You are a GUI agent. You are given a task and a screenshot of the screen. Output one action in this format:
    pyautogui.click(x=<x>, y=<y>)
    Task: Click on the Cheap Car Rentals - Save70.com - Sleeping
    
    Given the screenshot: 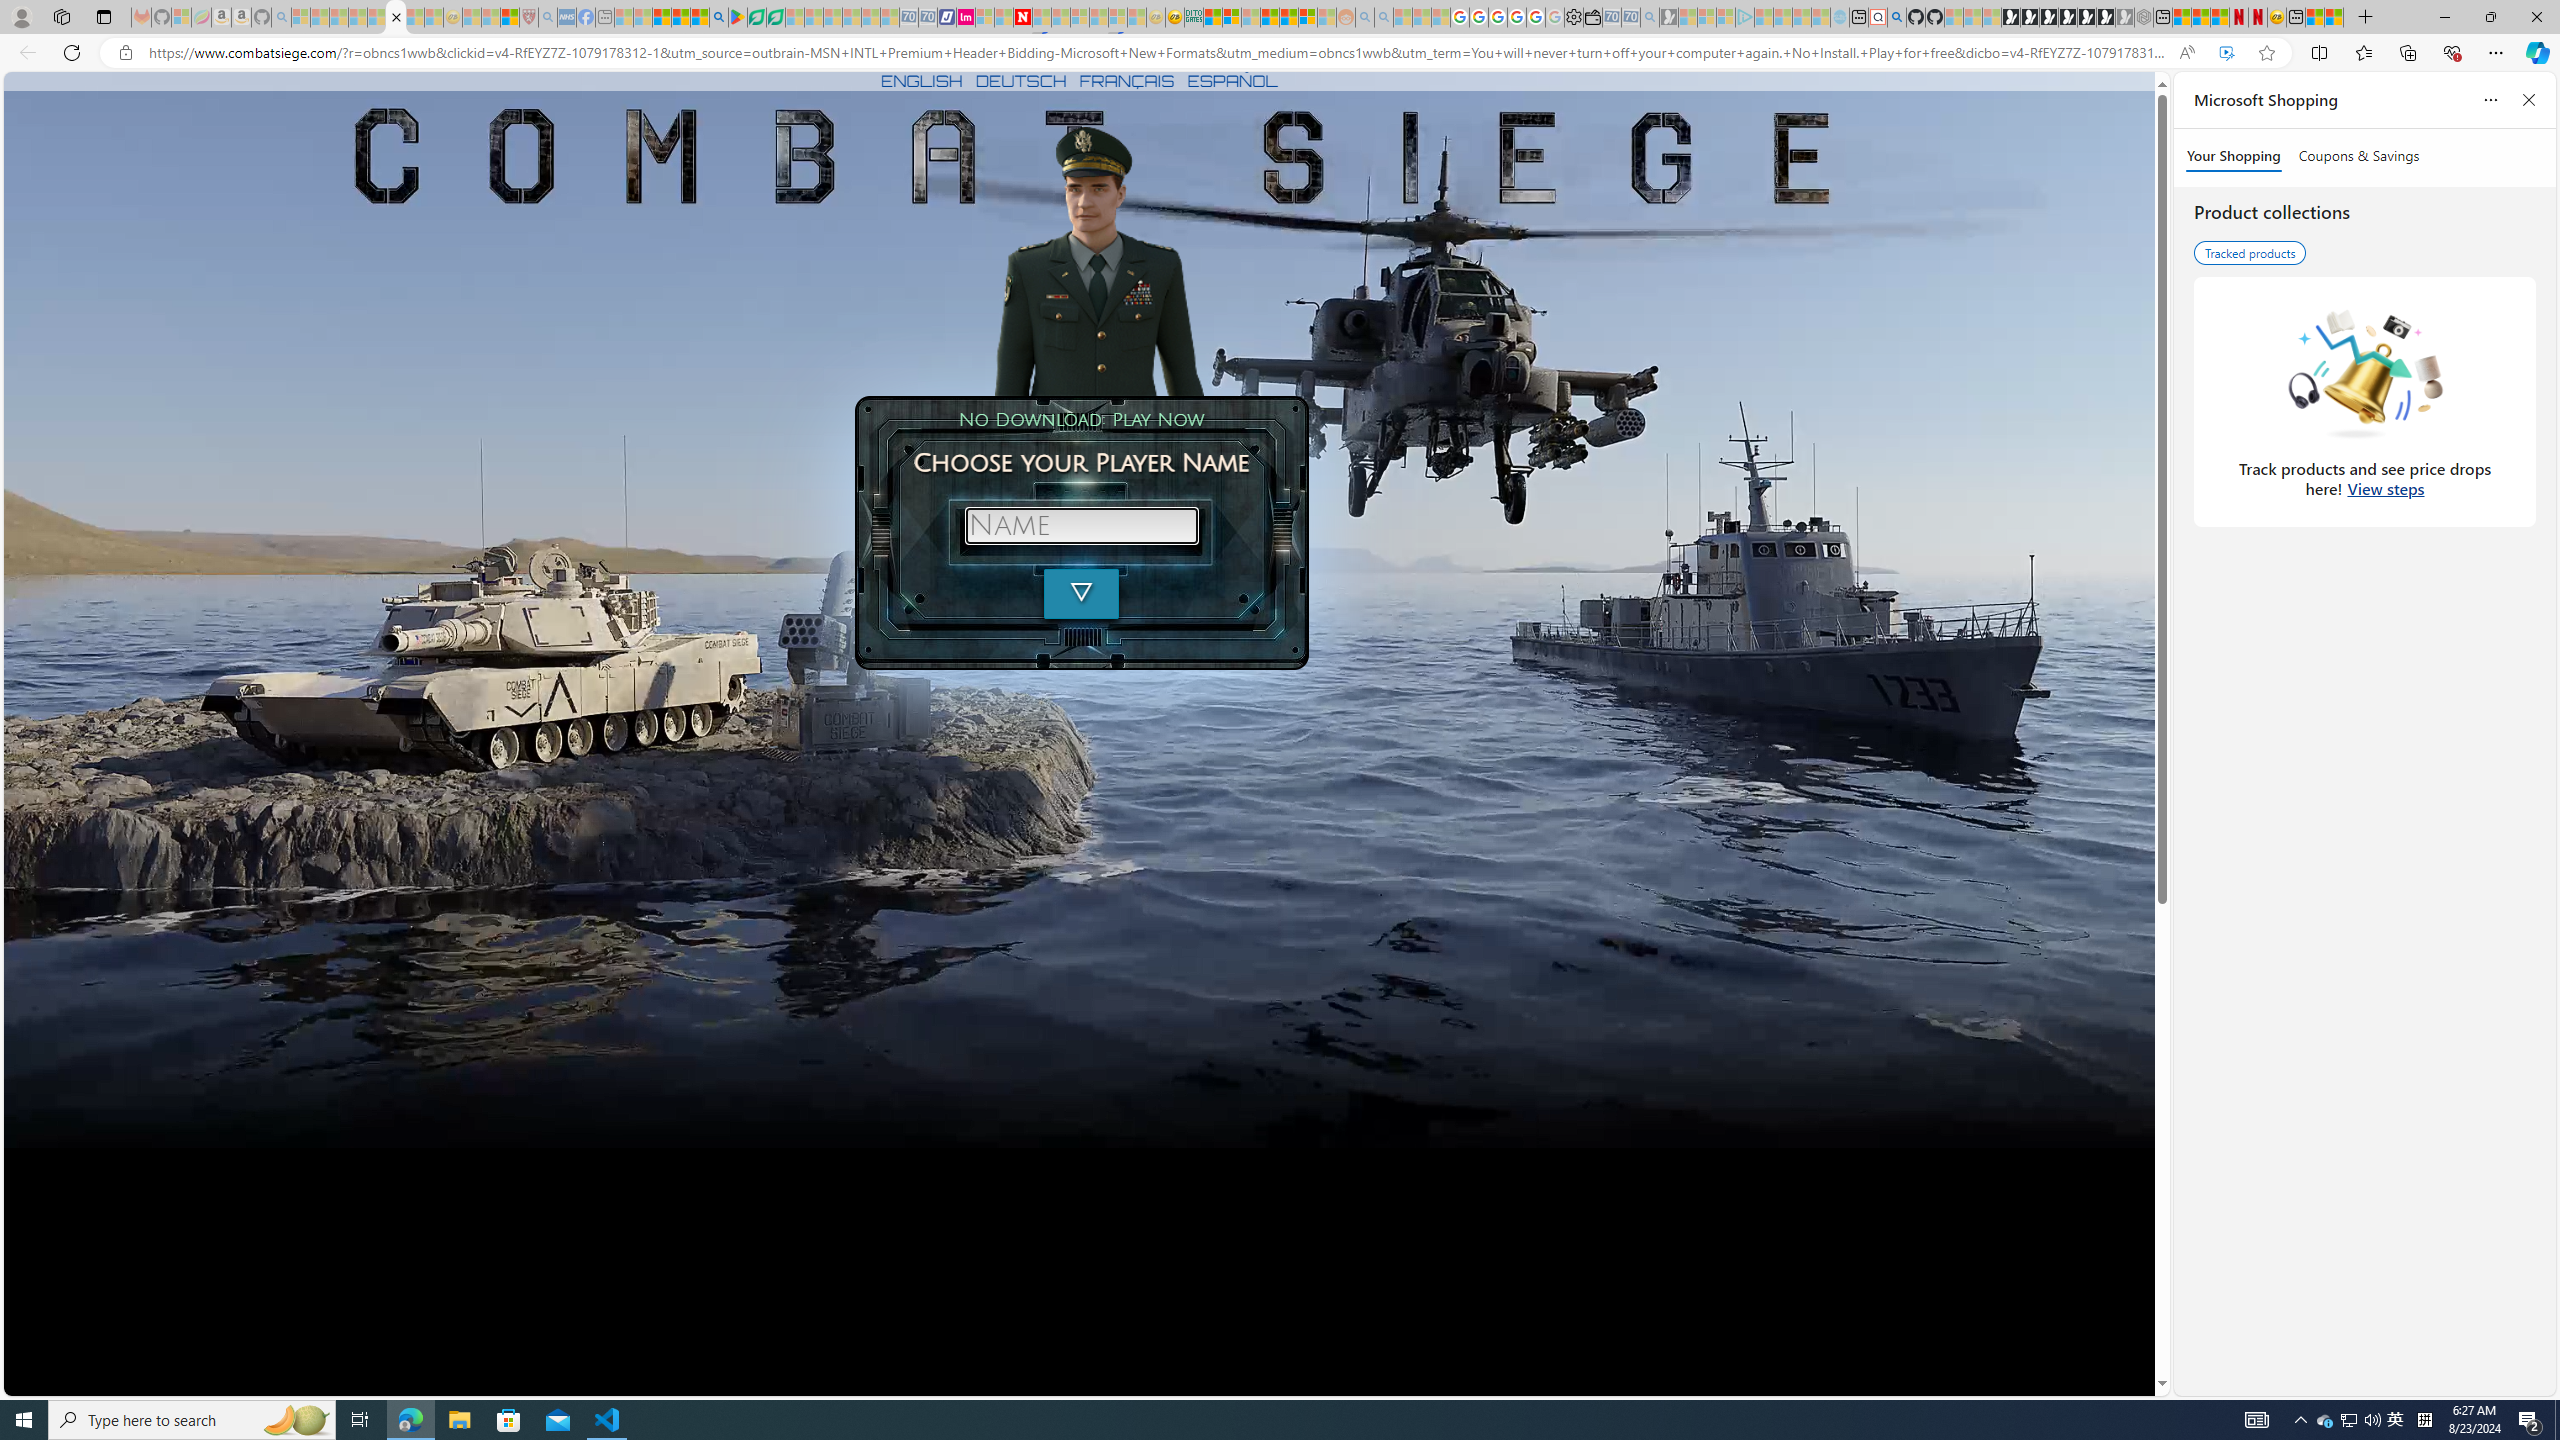 What is the action you would take?
    pyautogui.click(x=1630, y=17)
    